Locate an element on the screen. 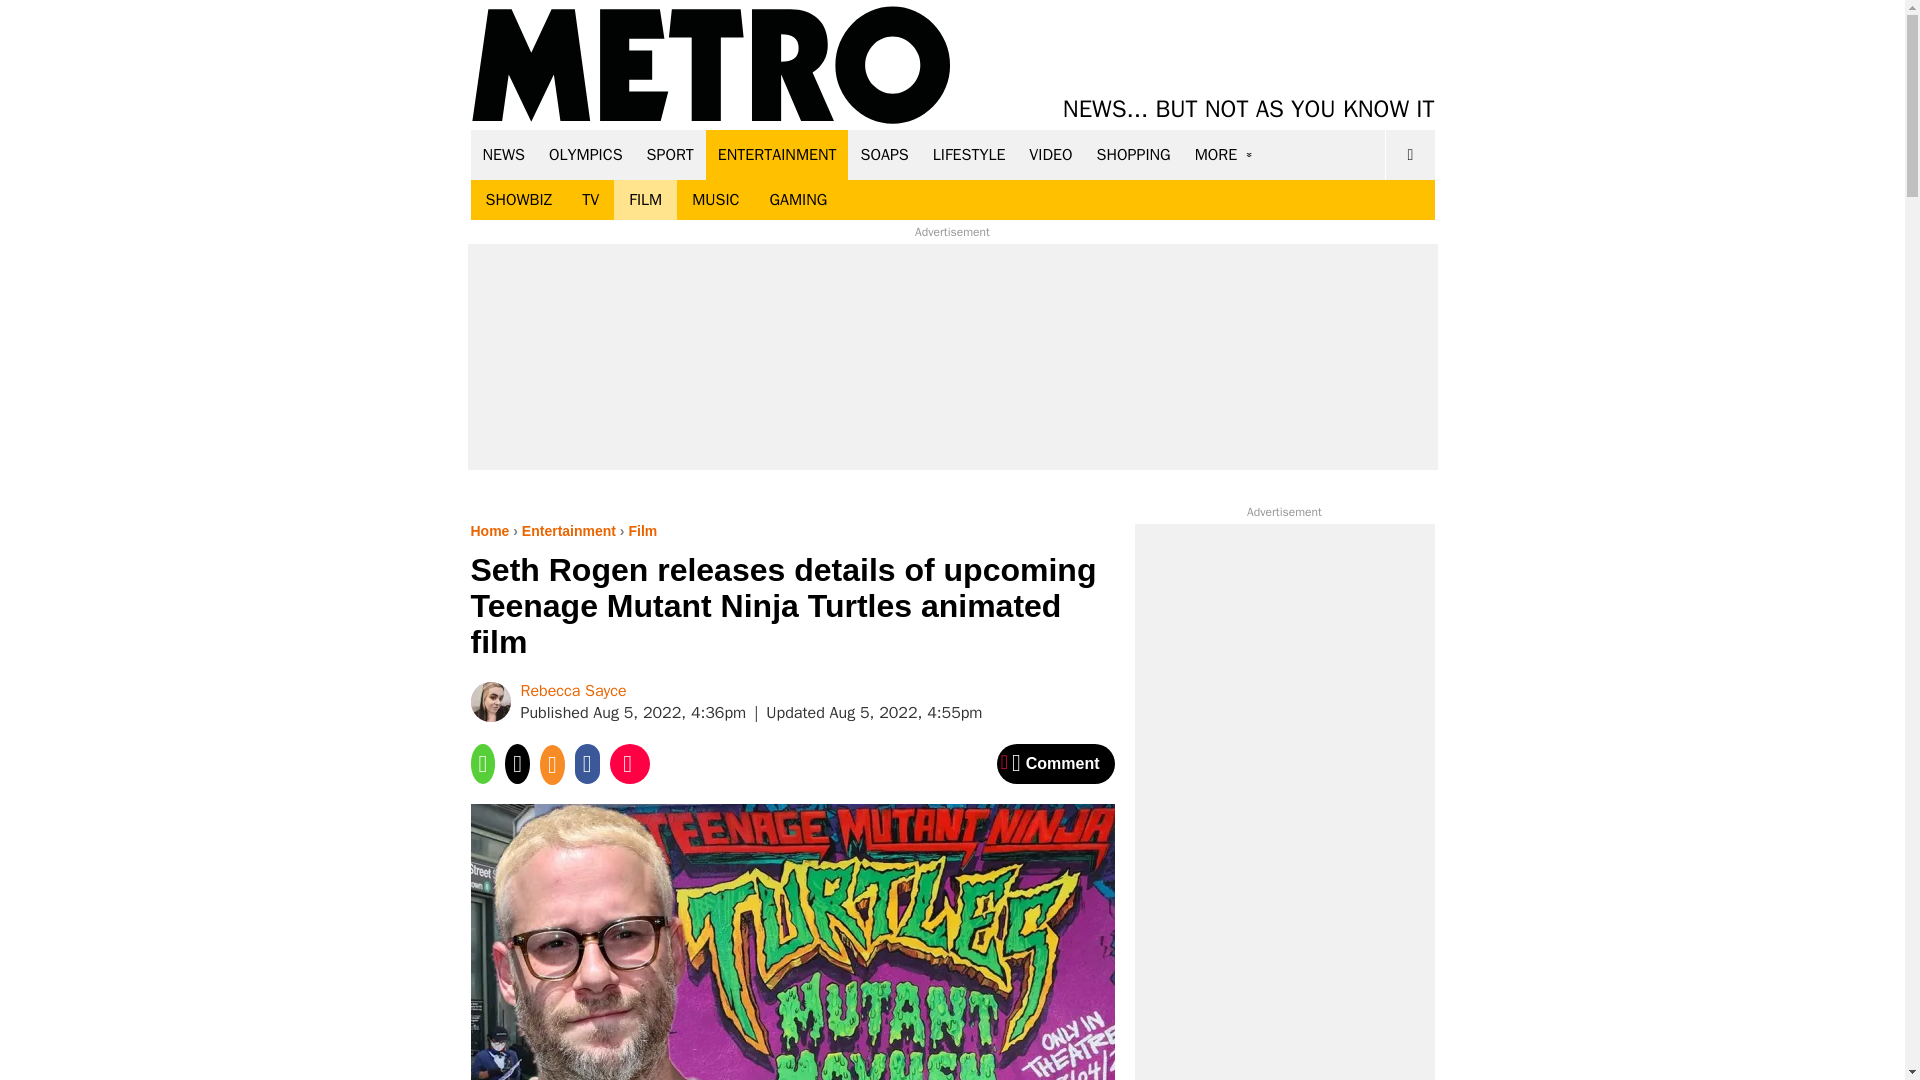 The image size is (1920, 1080). FILM is located at coordinates (646, 200).